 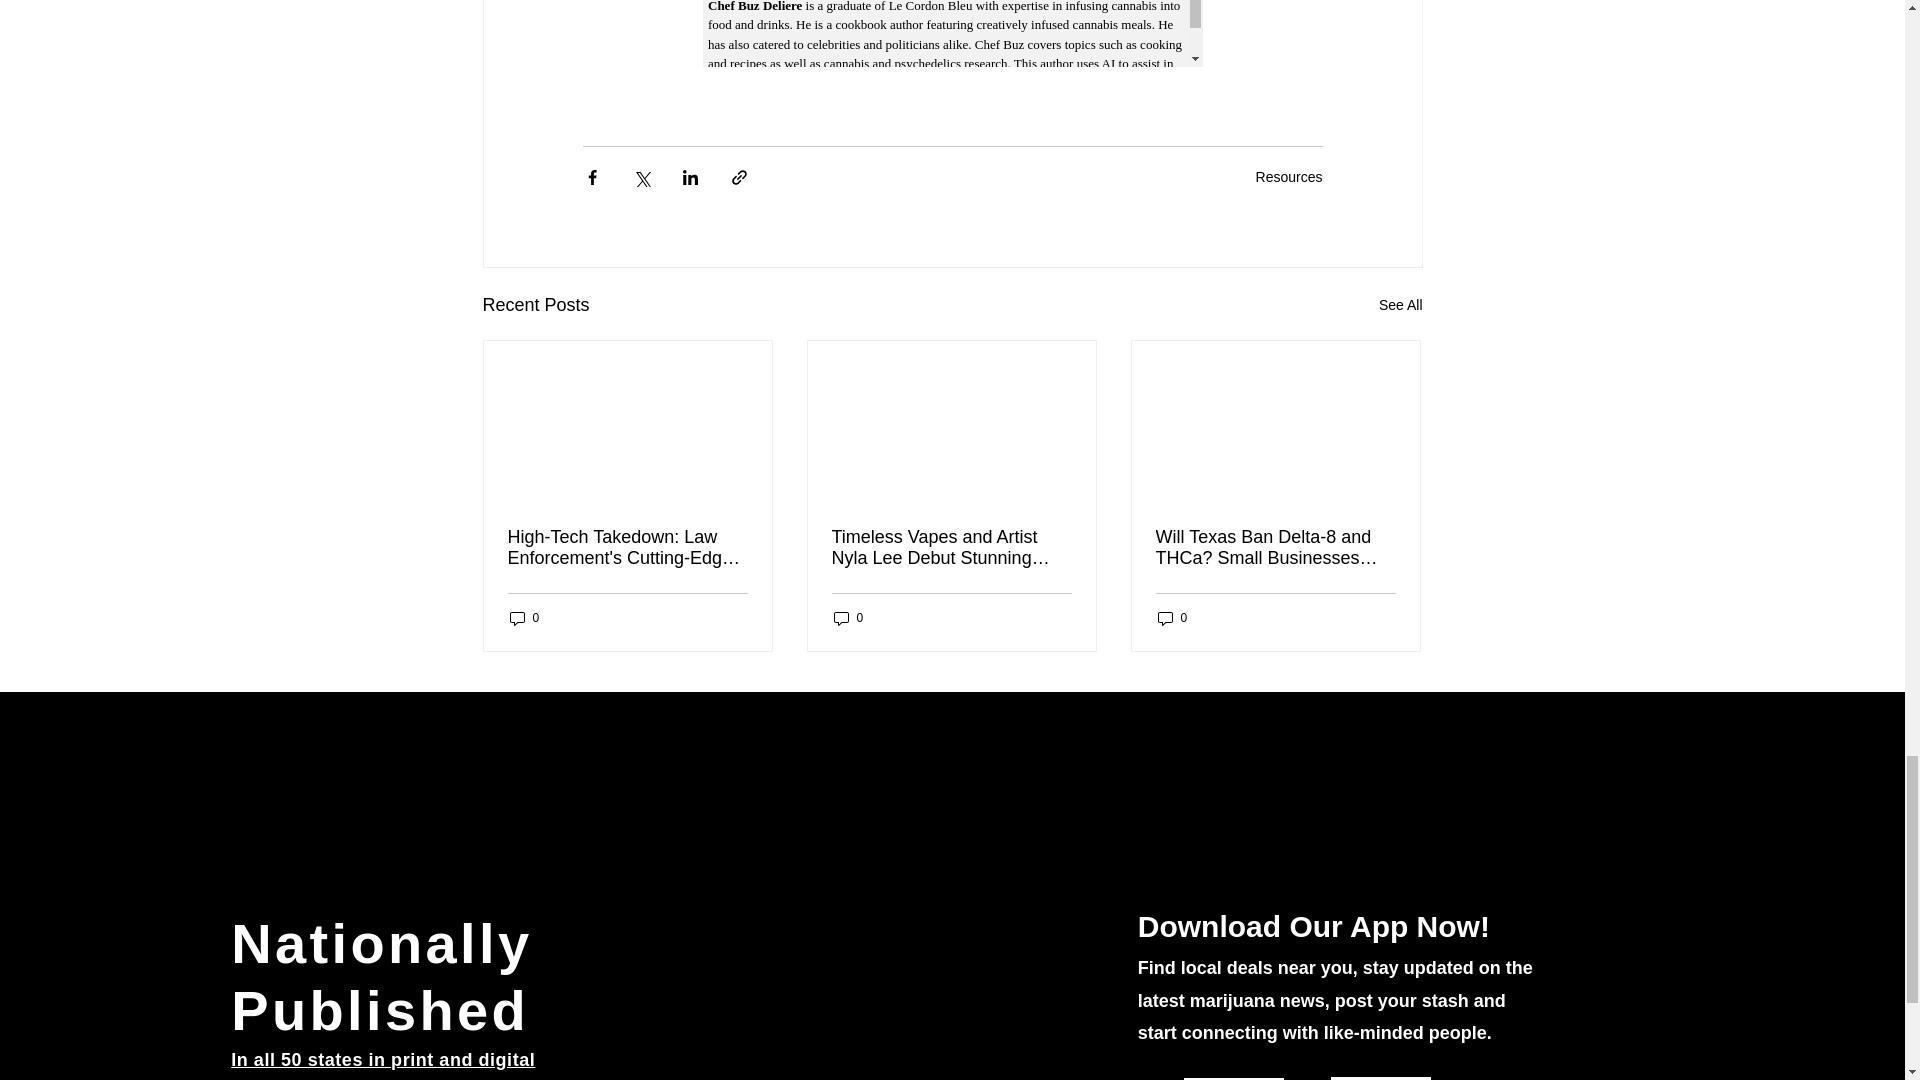 I want to click on remote content, so click(x=952, y=33).